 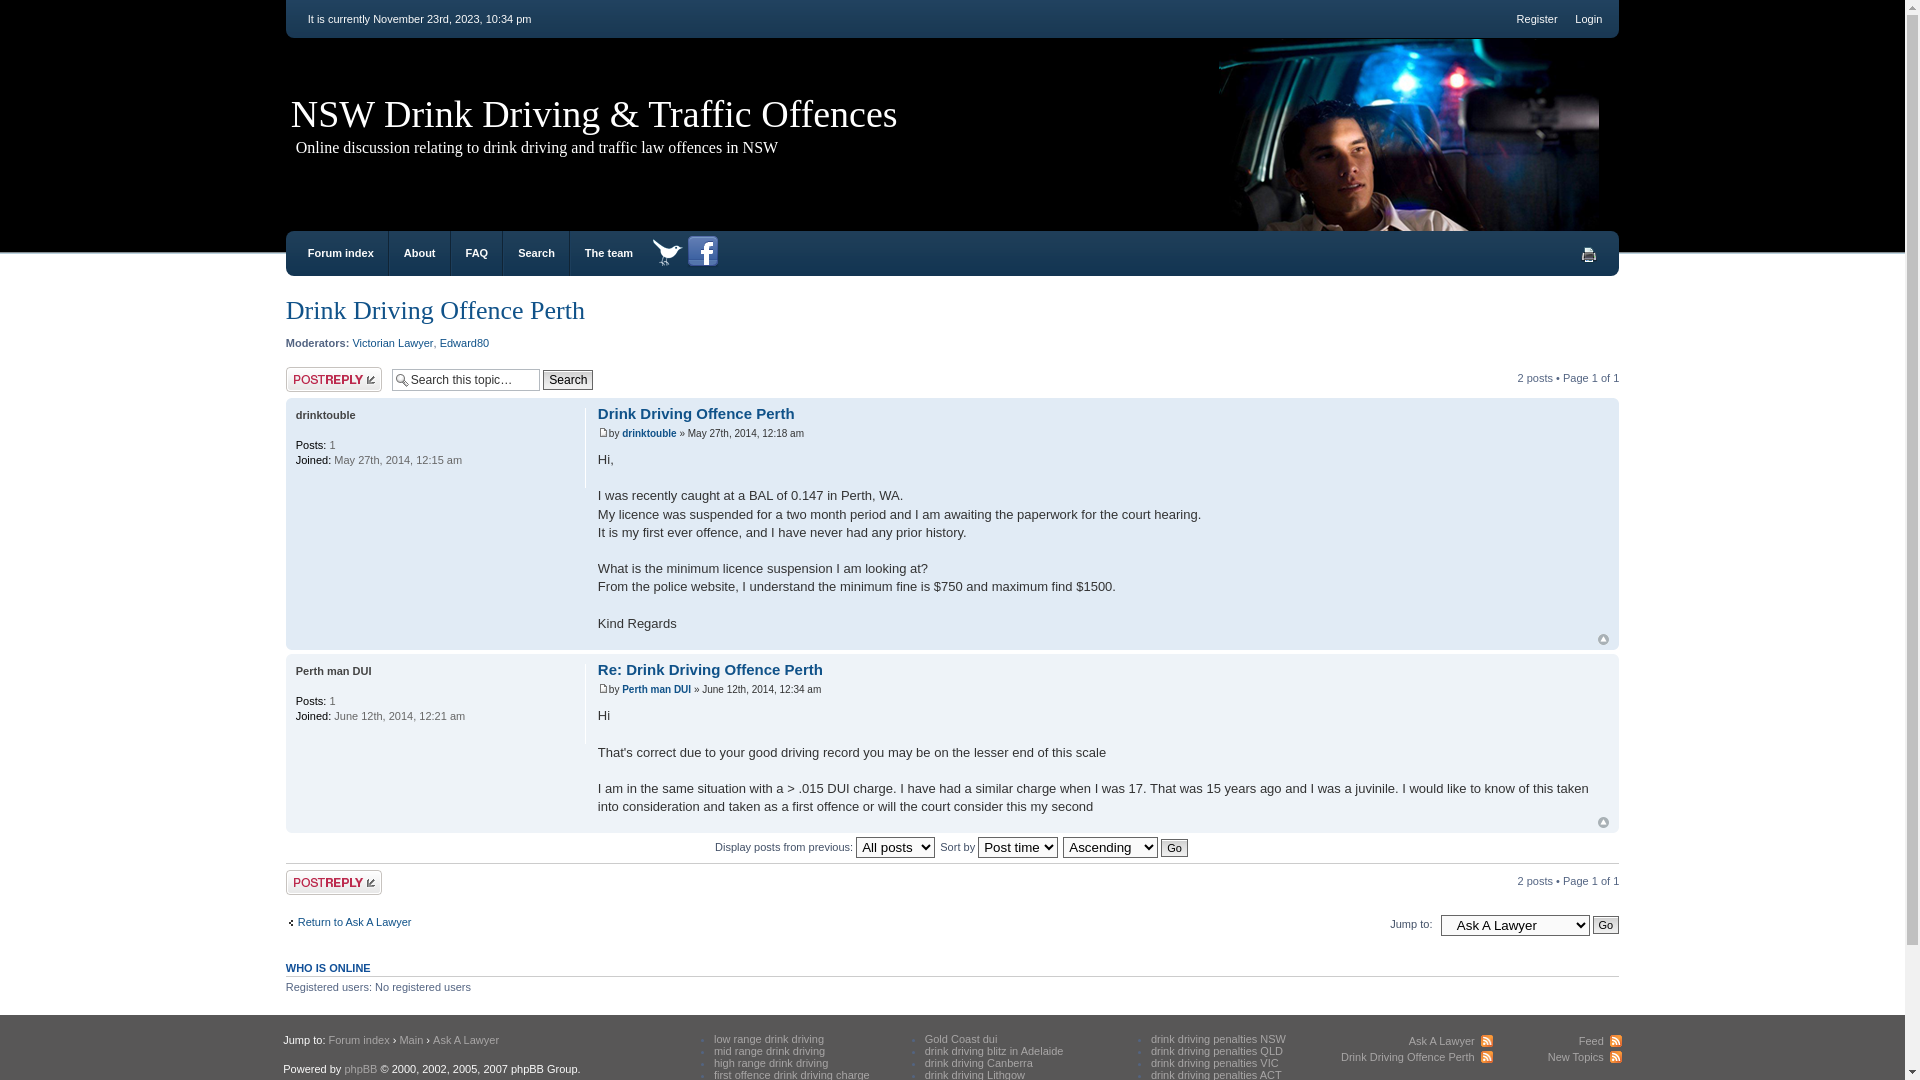 I want to click on Login, so click(x=1588, y=19).